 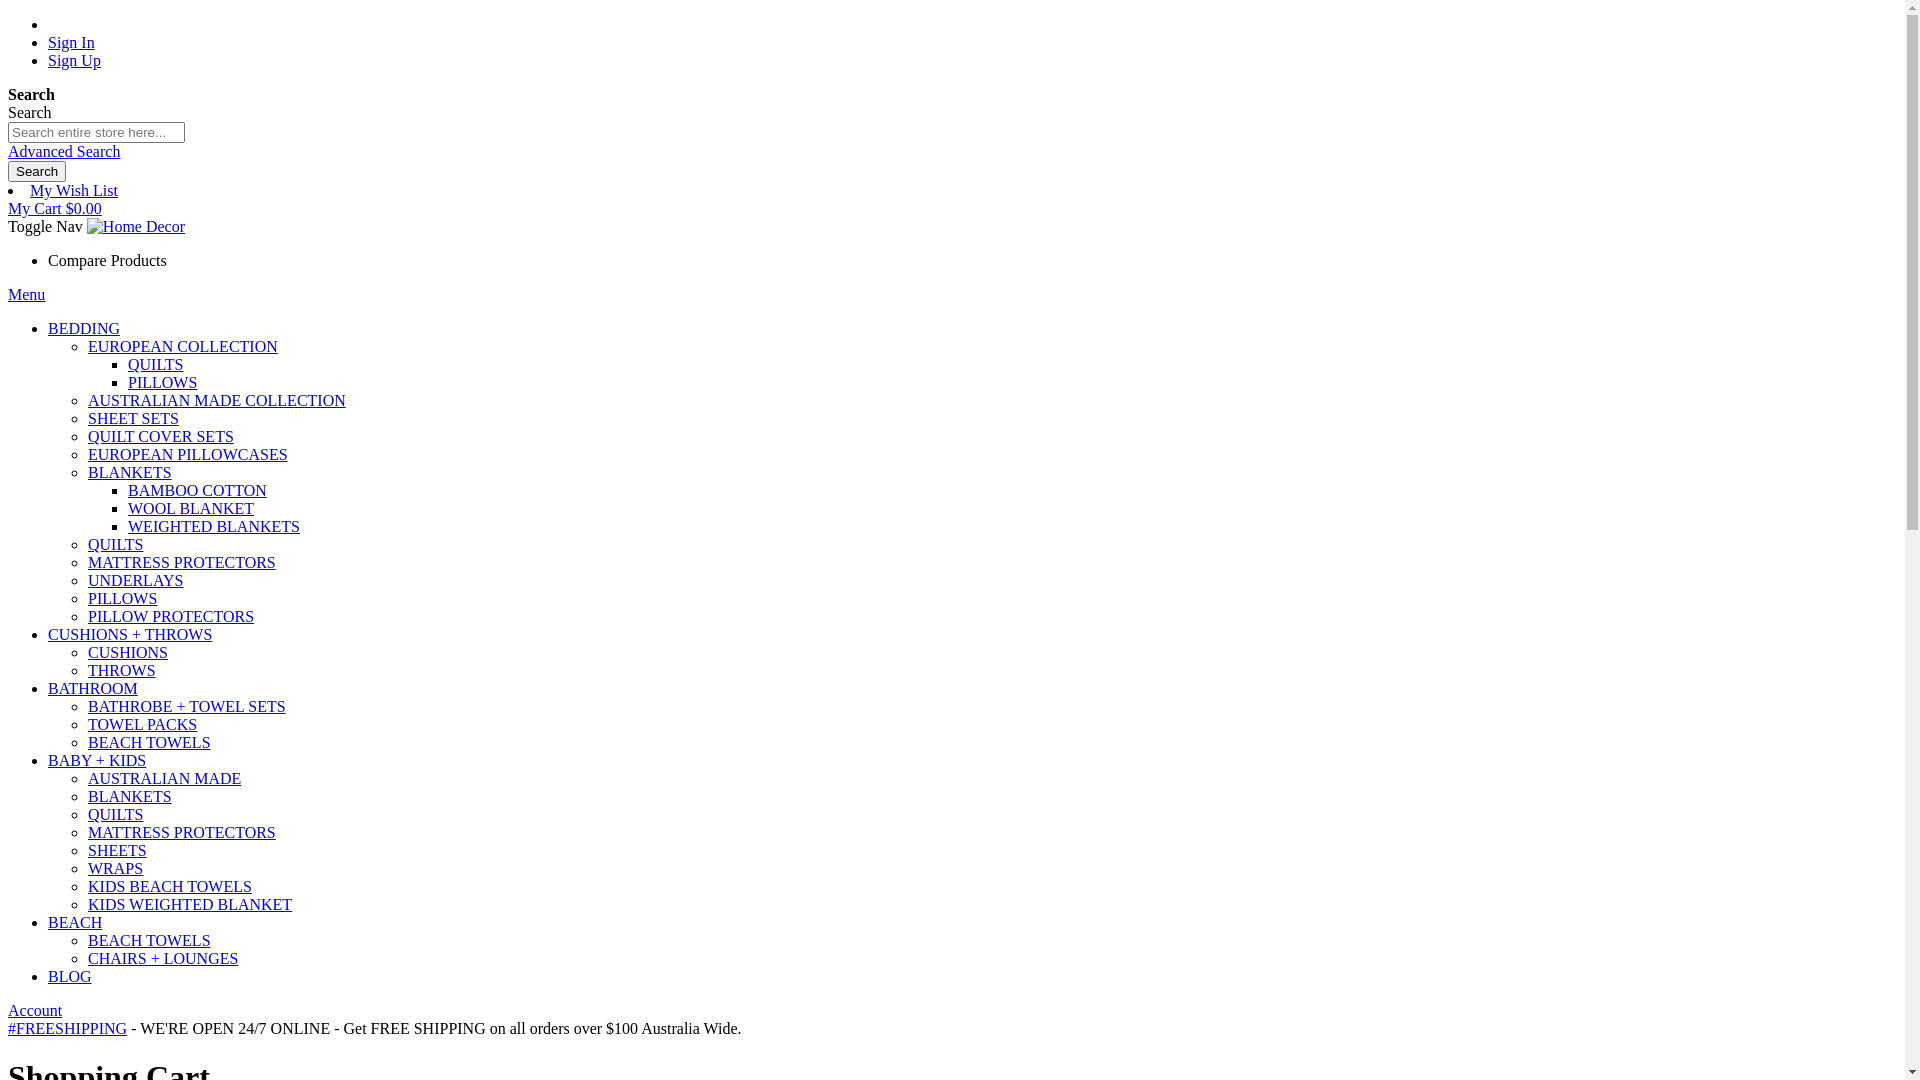 What do you see at coordinates (72, 42) in the screenshot?
I see `Sign In` at bounding box center [72, 42].